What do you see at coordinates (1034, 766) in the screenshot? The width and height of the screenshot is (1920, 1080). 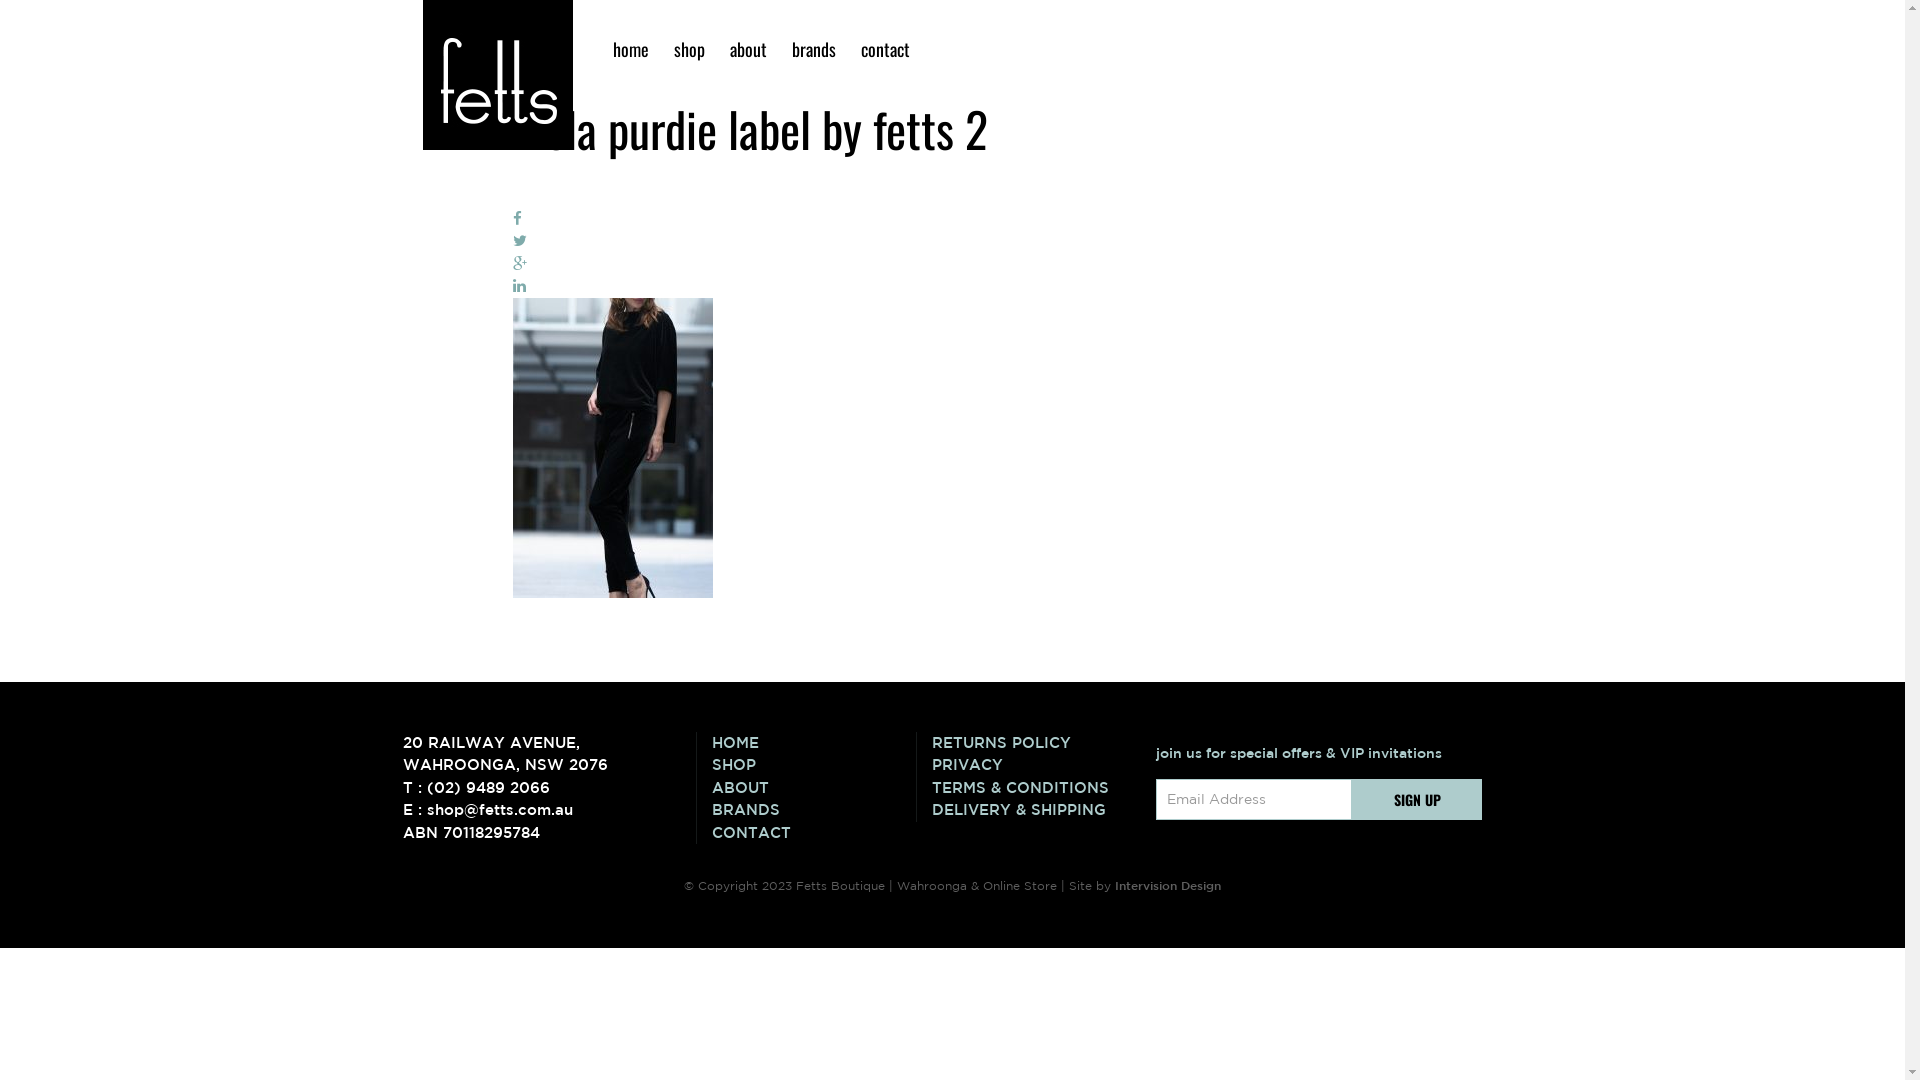 I see `PRIVACY` at bounding box center [1034, 766].